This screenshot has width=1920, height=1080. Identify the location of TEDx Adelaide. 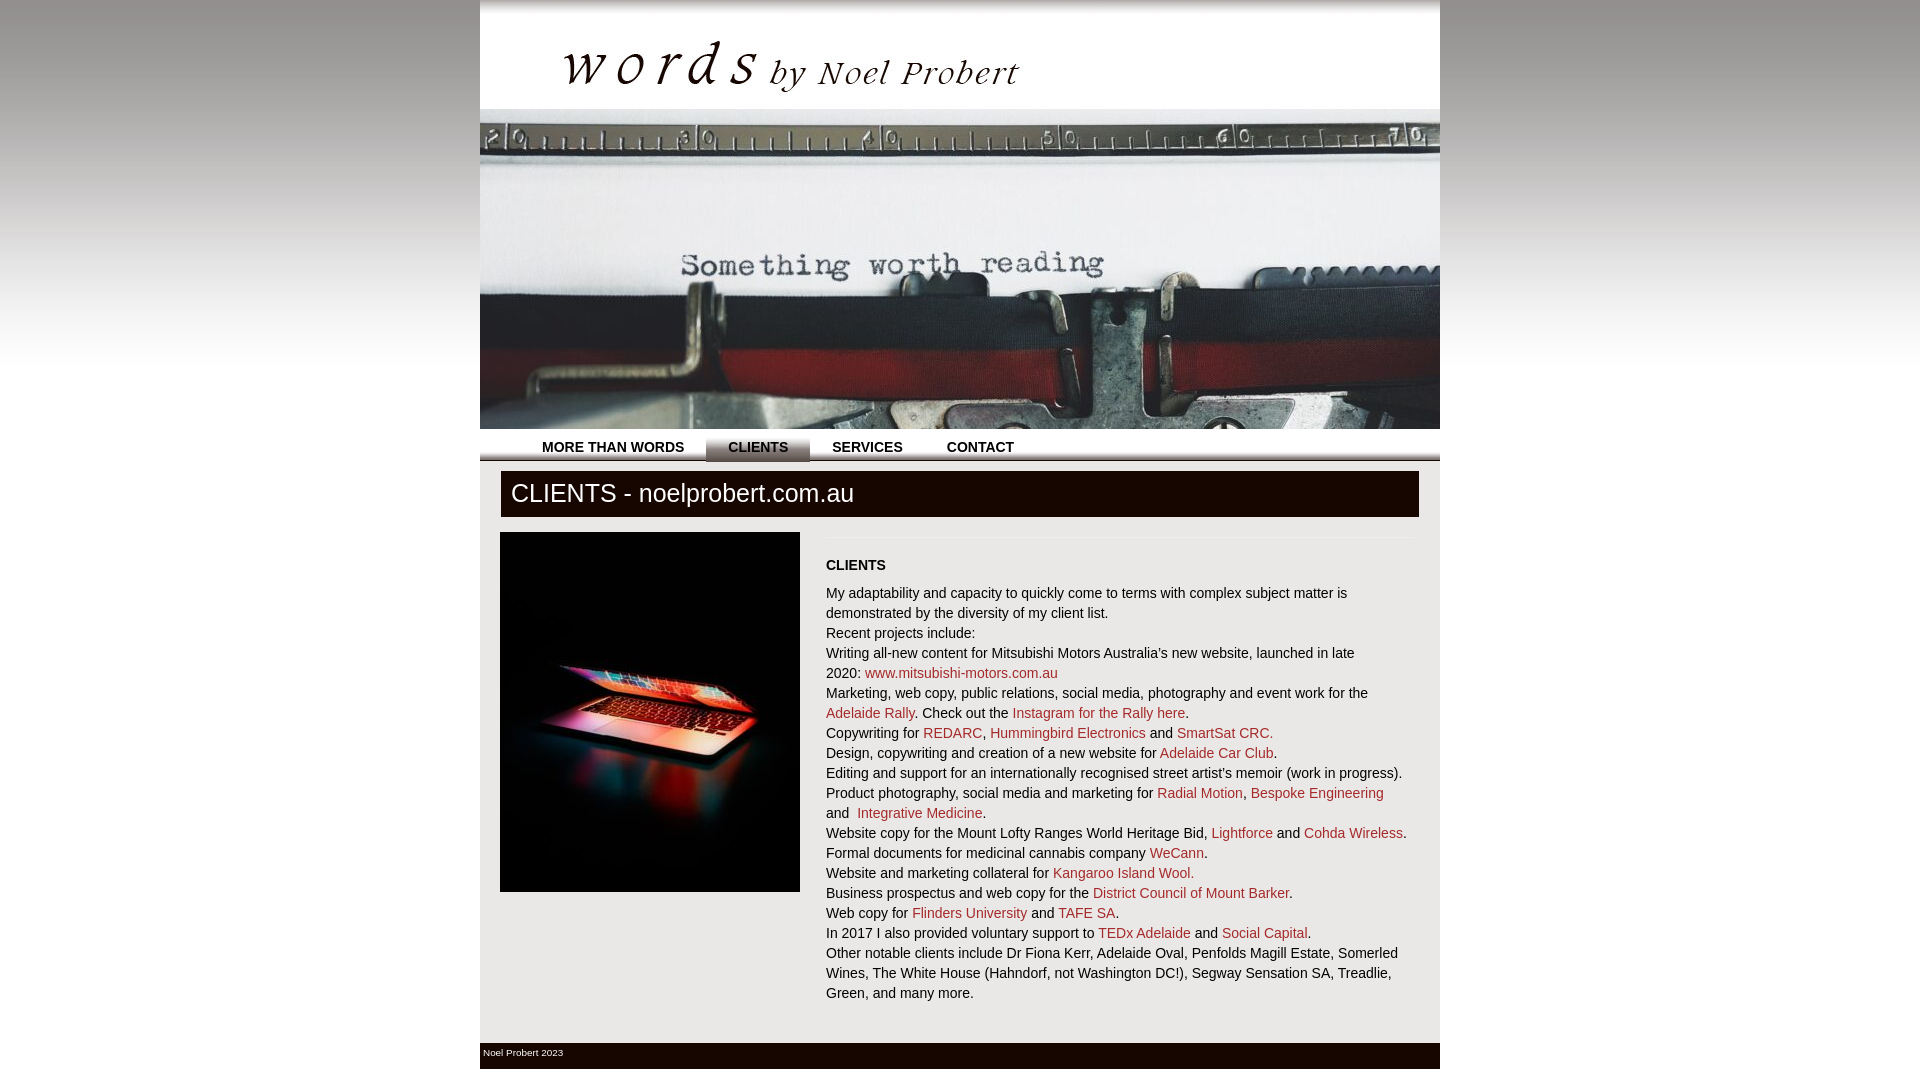
(1144, 933).